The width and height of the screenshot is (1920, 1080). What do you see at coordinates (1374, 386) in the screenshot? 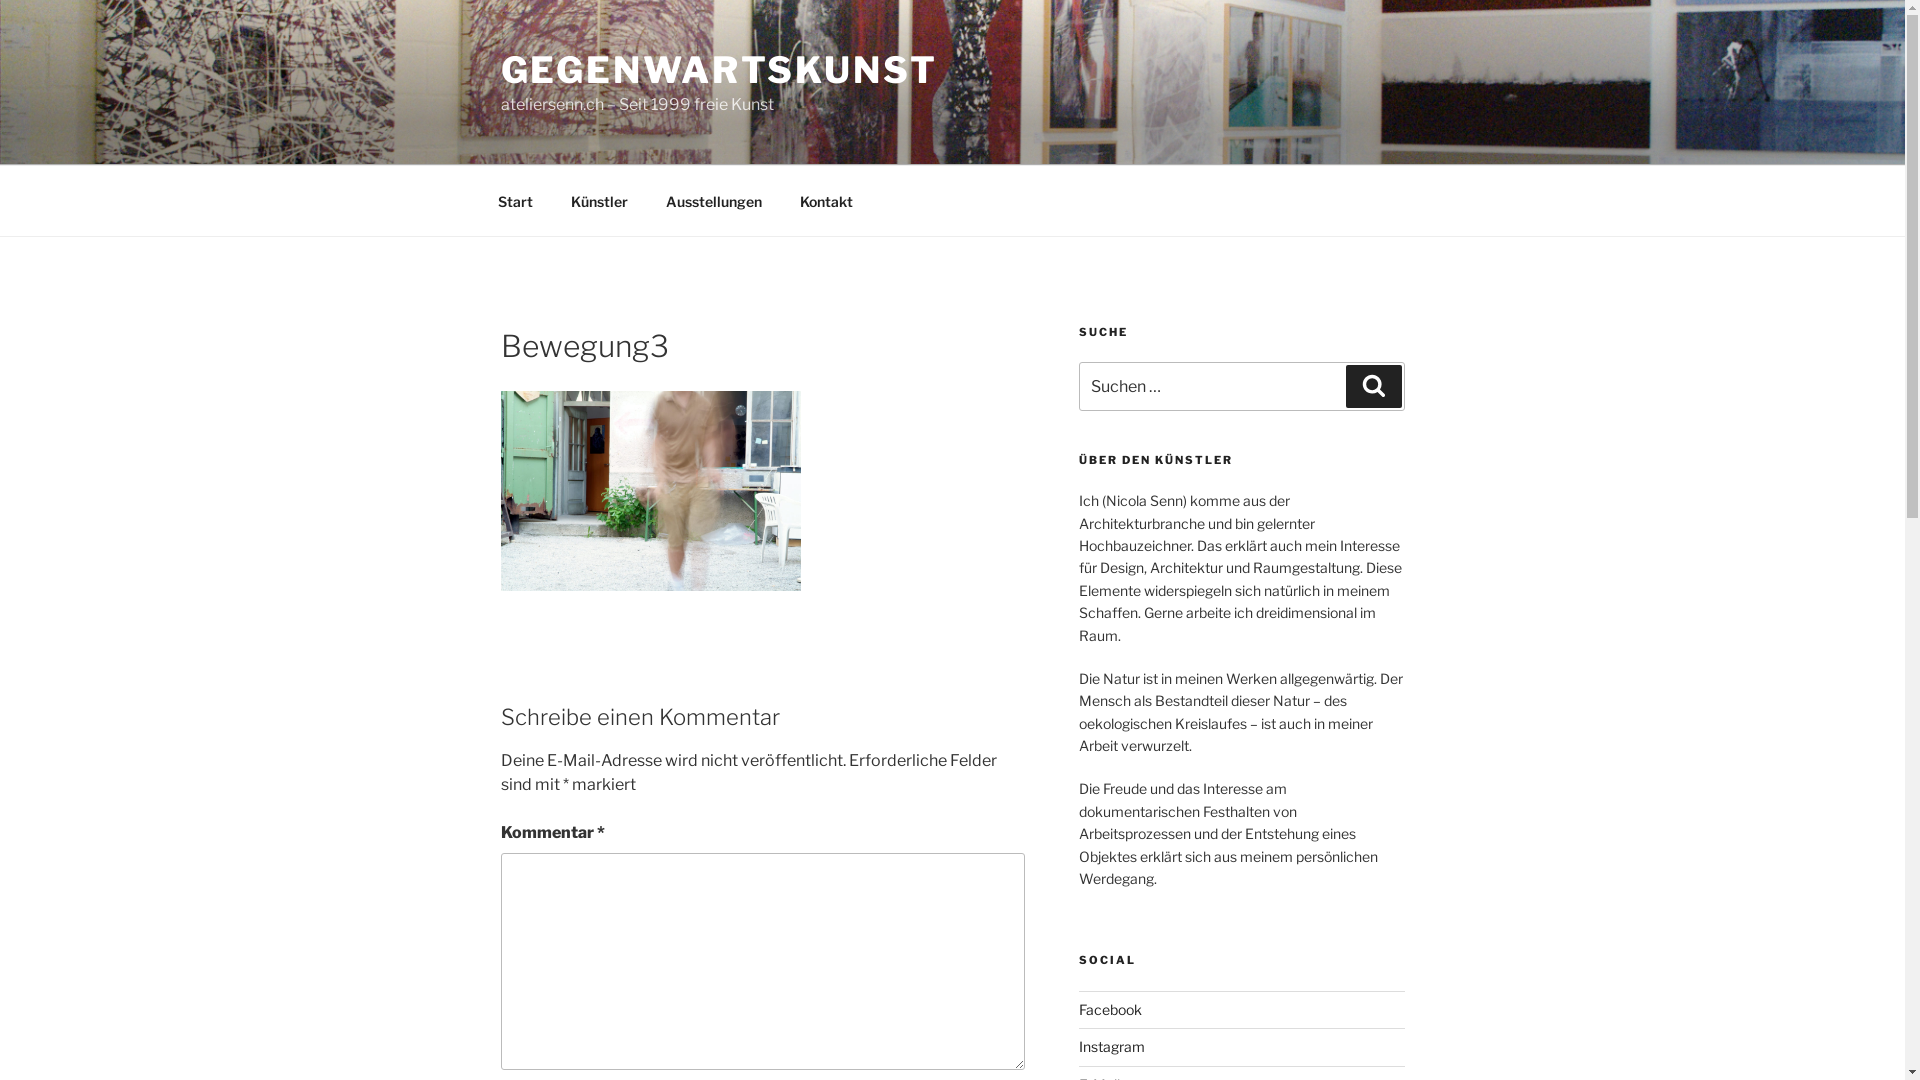
I see `Suchen` at bounding box center [1374, 386].